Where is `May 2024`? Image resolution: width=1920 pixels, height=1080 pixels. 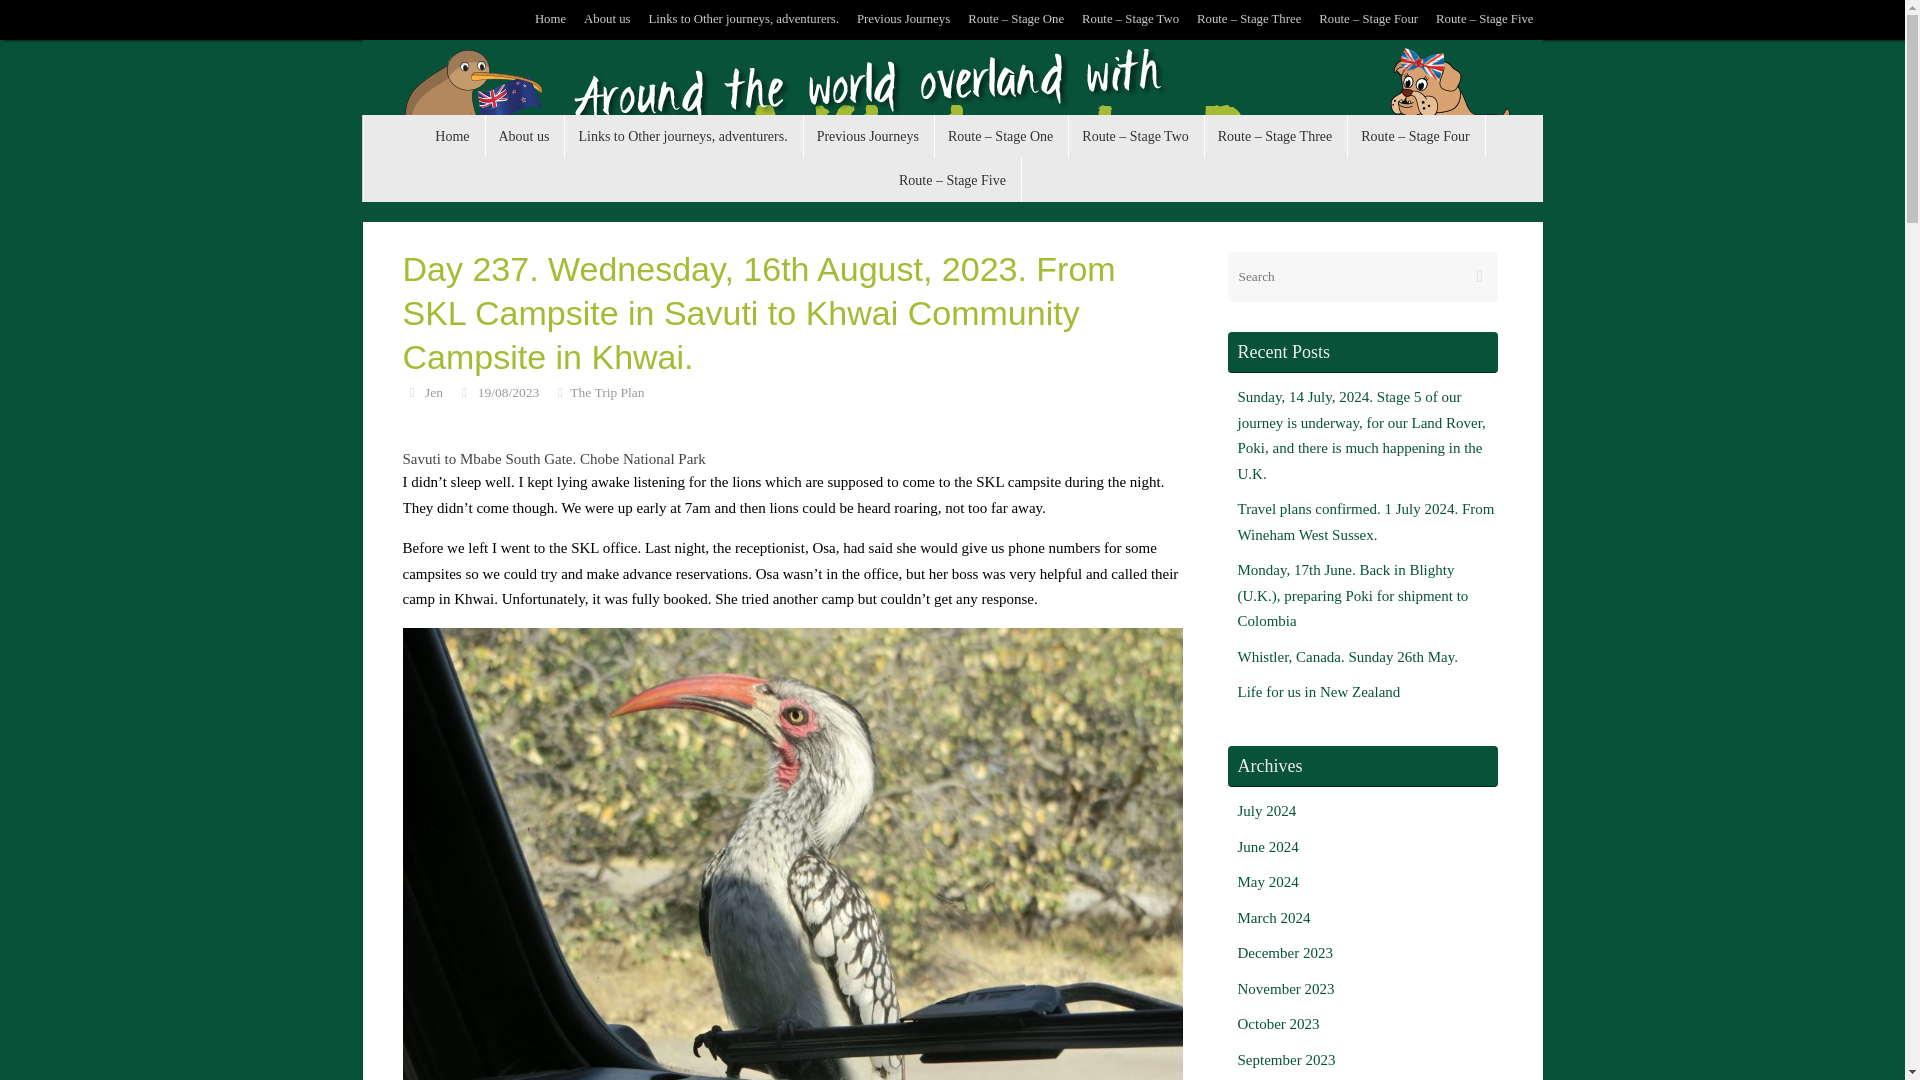
May 2024 is located at coordinates (1268, 881).